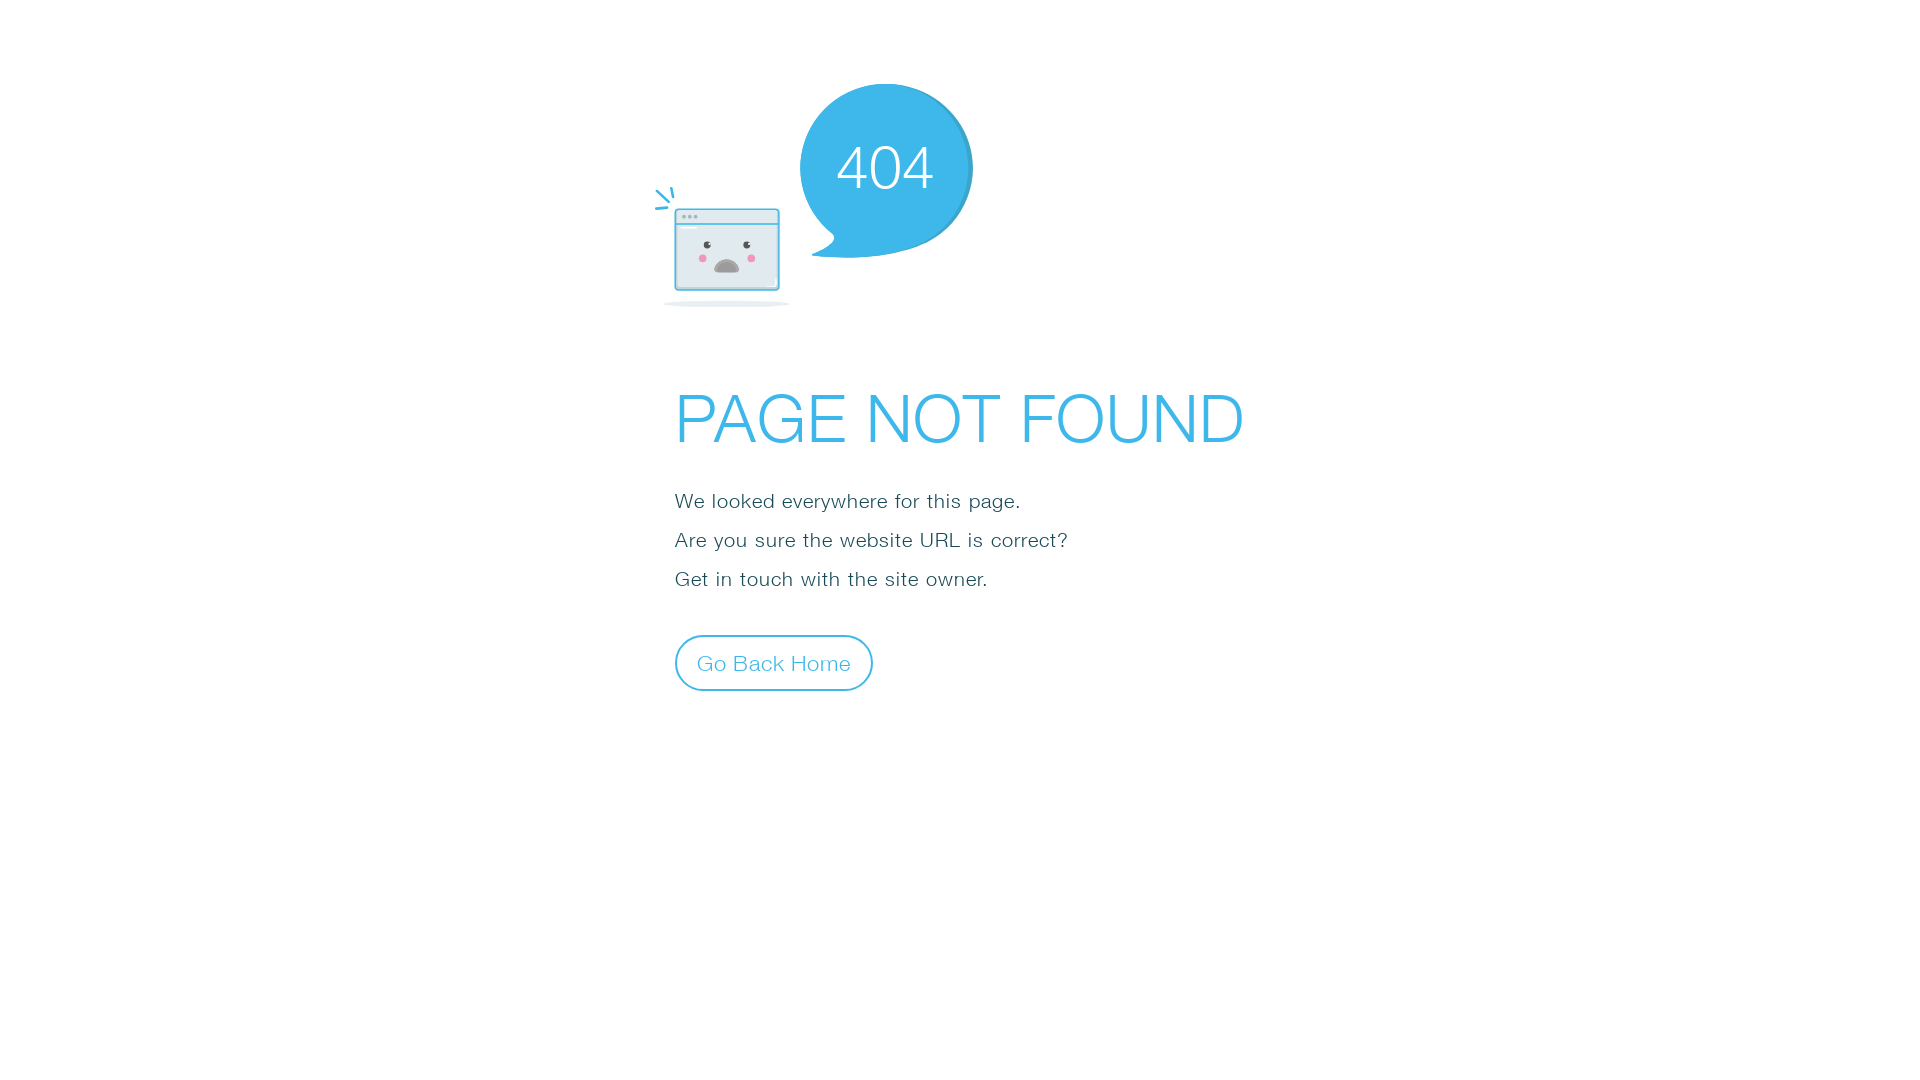 Image resolution: width=1920 pixels, height=1080 pixels. Describe the element at coordinates (774, 662) in the screenshot. I see `Go Back Home` at that location.